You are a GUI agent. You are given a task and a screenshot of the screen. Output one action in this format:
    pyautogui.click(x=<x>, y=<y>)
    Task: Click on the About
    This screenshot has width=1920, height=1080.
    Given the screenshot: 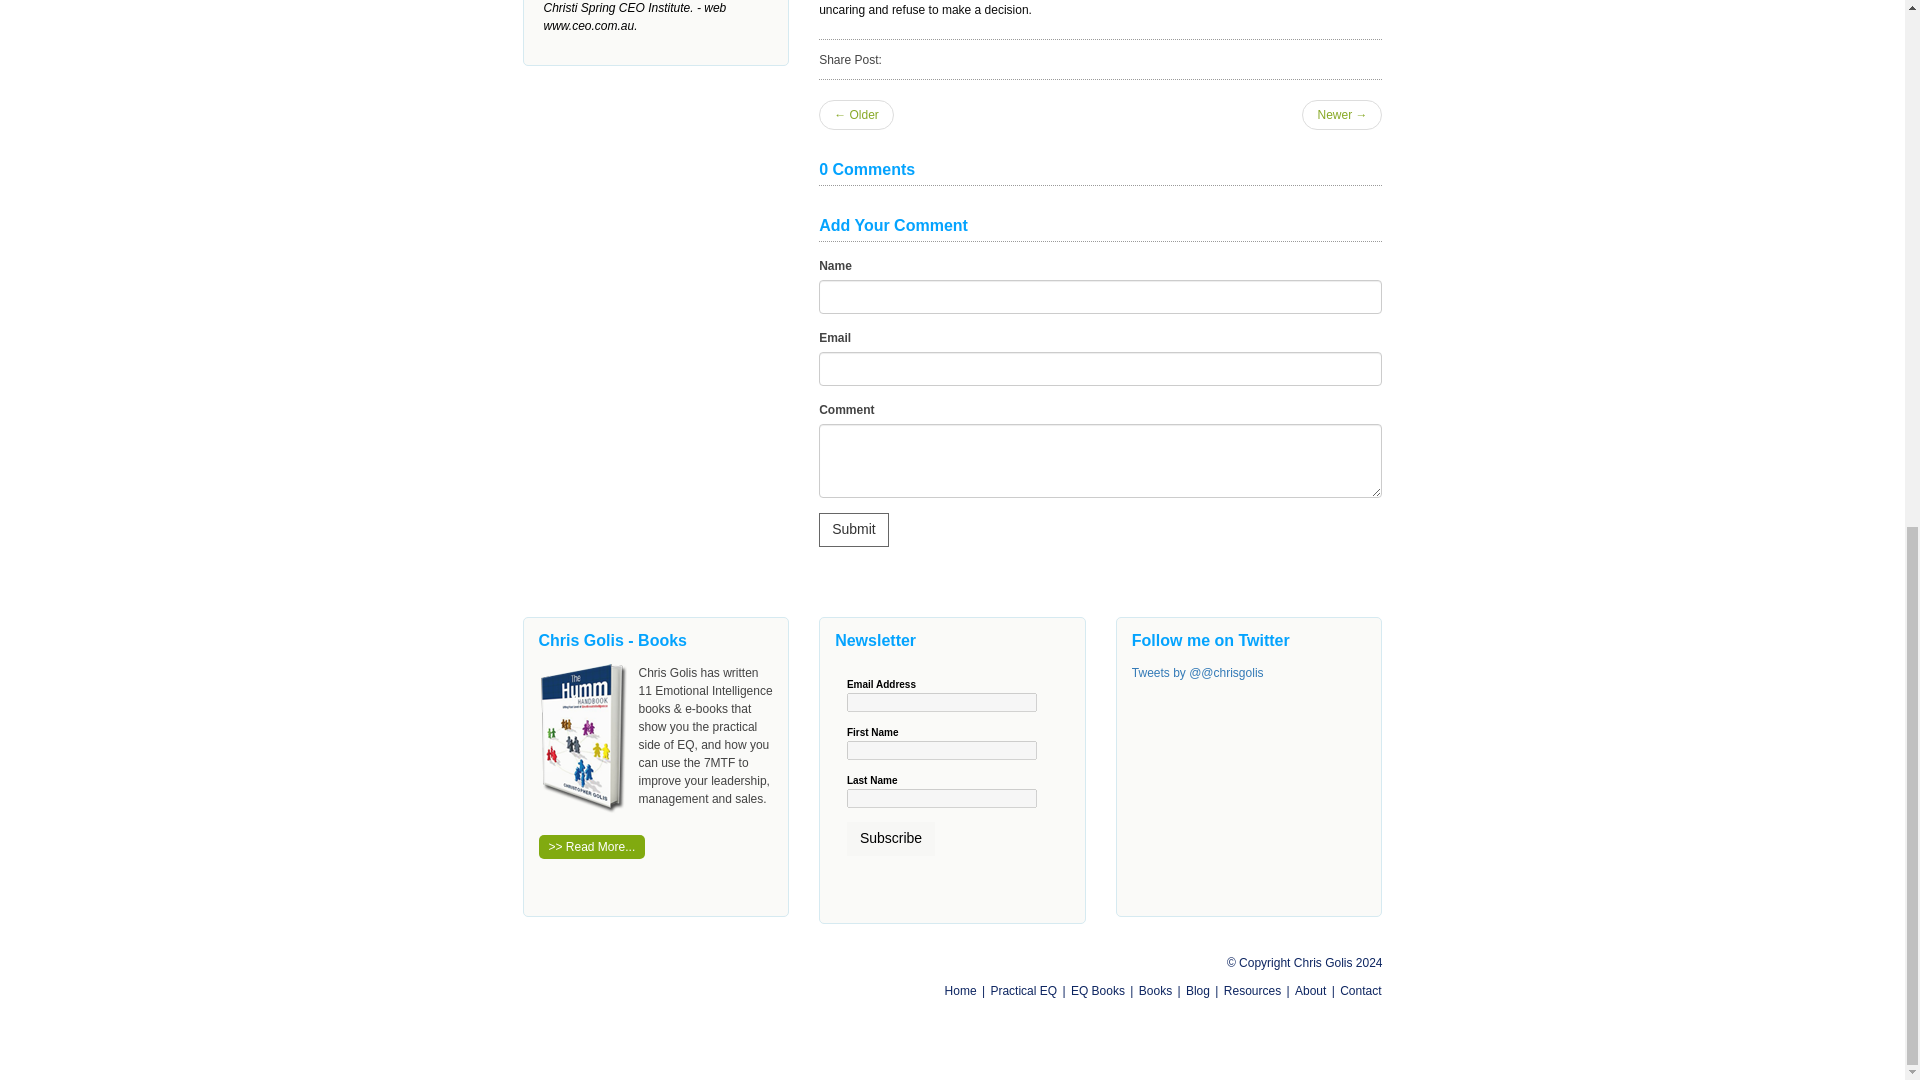 What is the action you would take?
    pyautogui.click(x=1310, y=990)
    